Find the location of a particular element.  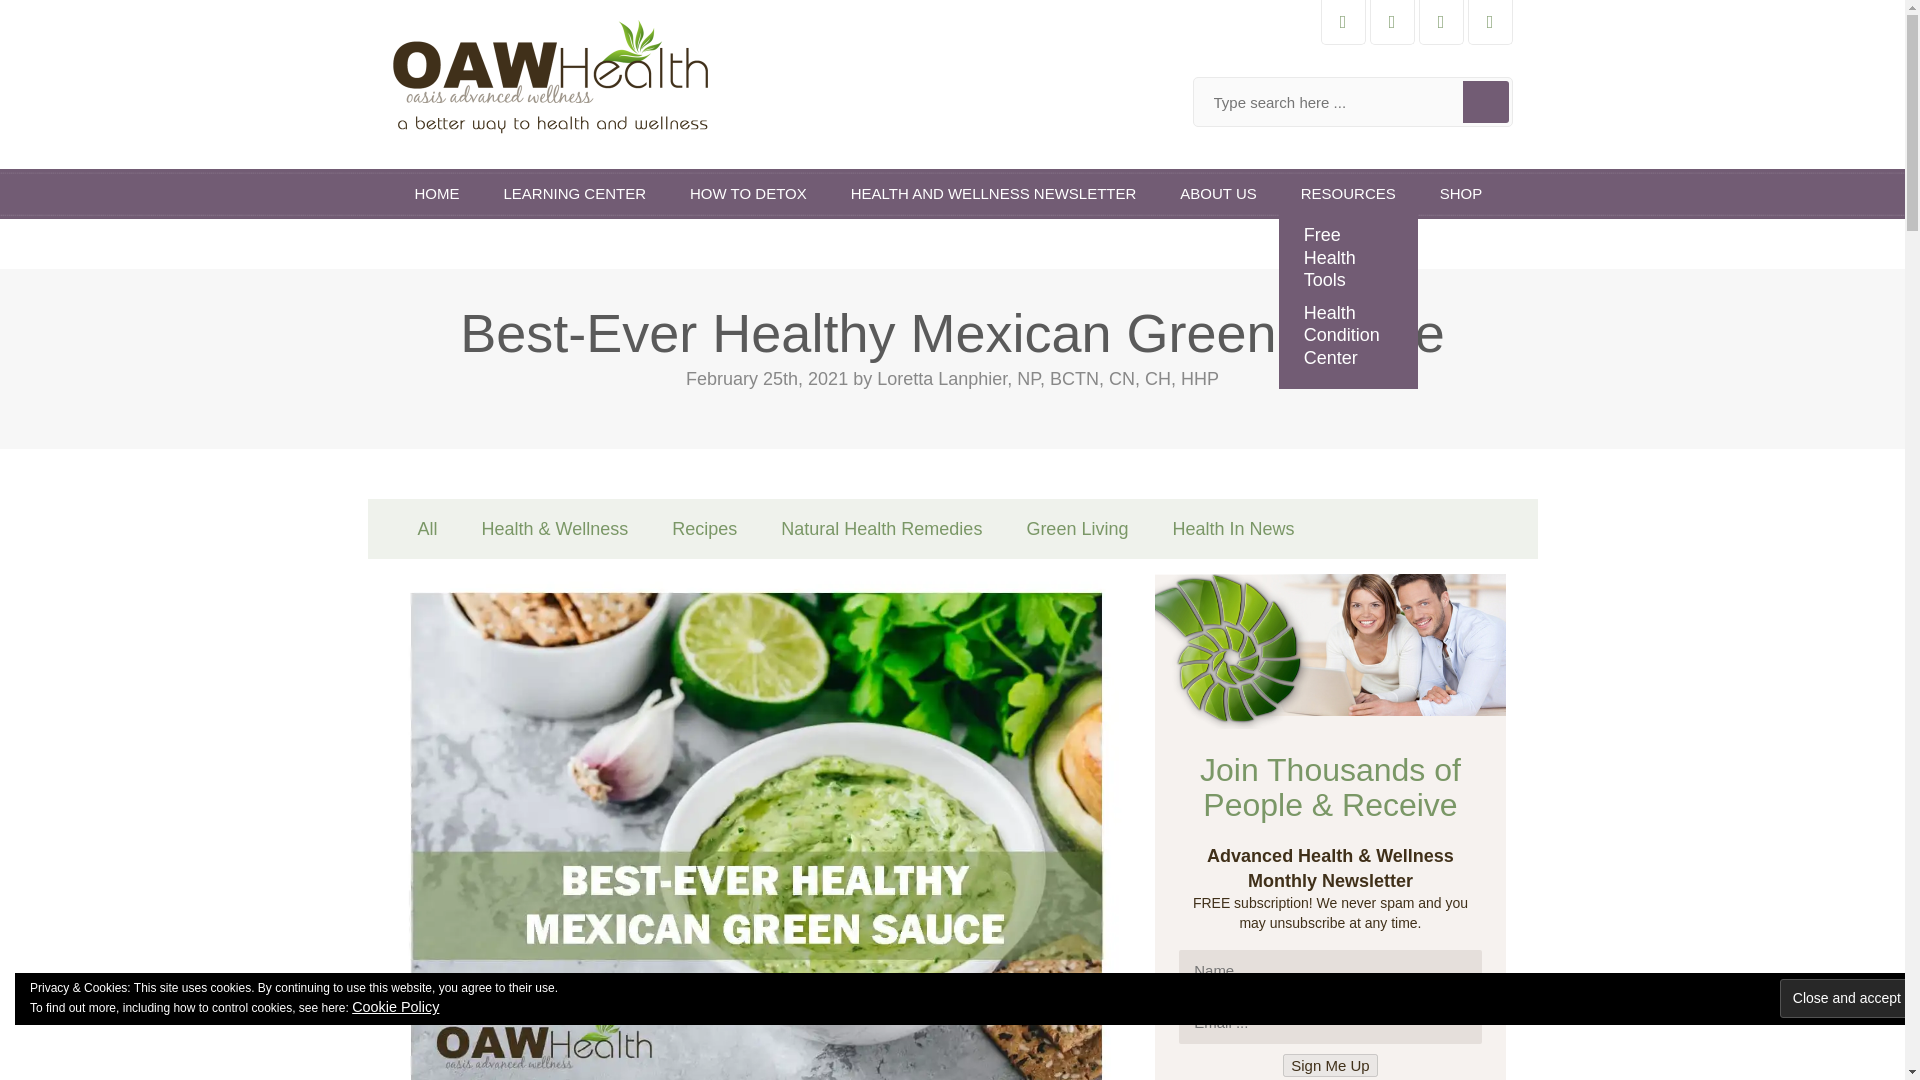

Green Living is located at coordinates (1077, 528).